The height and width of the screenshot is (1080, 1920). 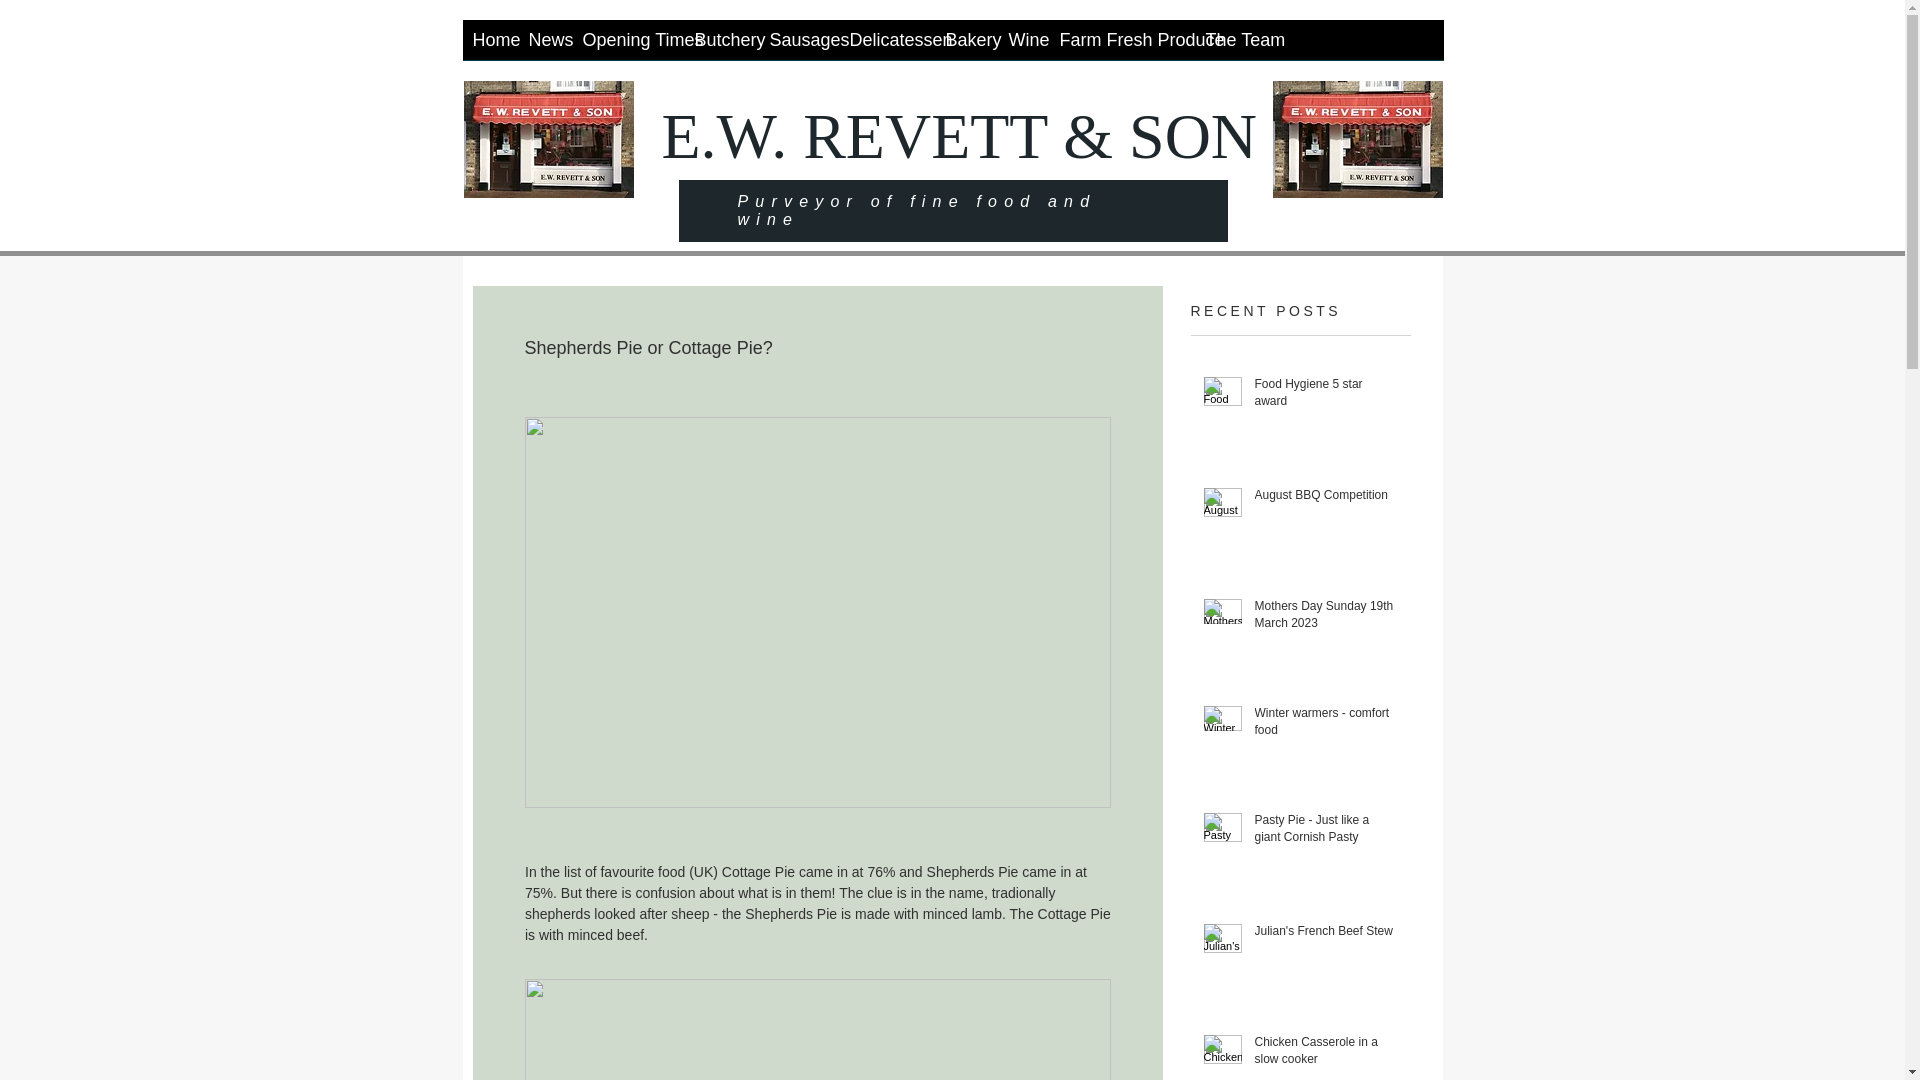 What do you see at coordinates (548, 139) in the screenshot?
I see `The shop fron in Wickham Market` at bounding box center [548, 139].